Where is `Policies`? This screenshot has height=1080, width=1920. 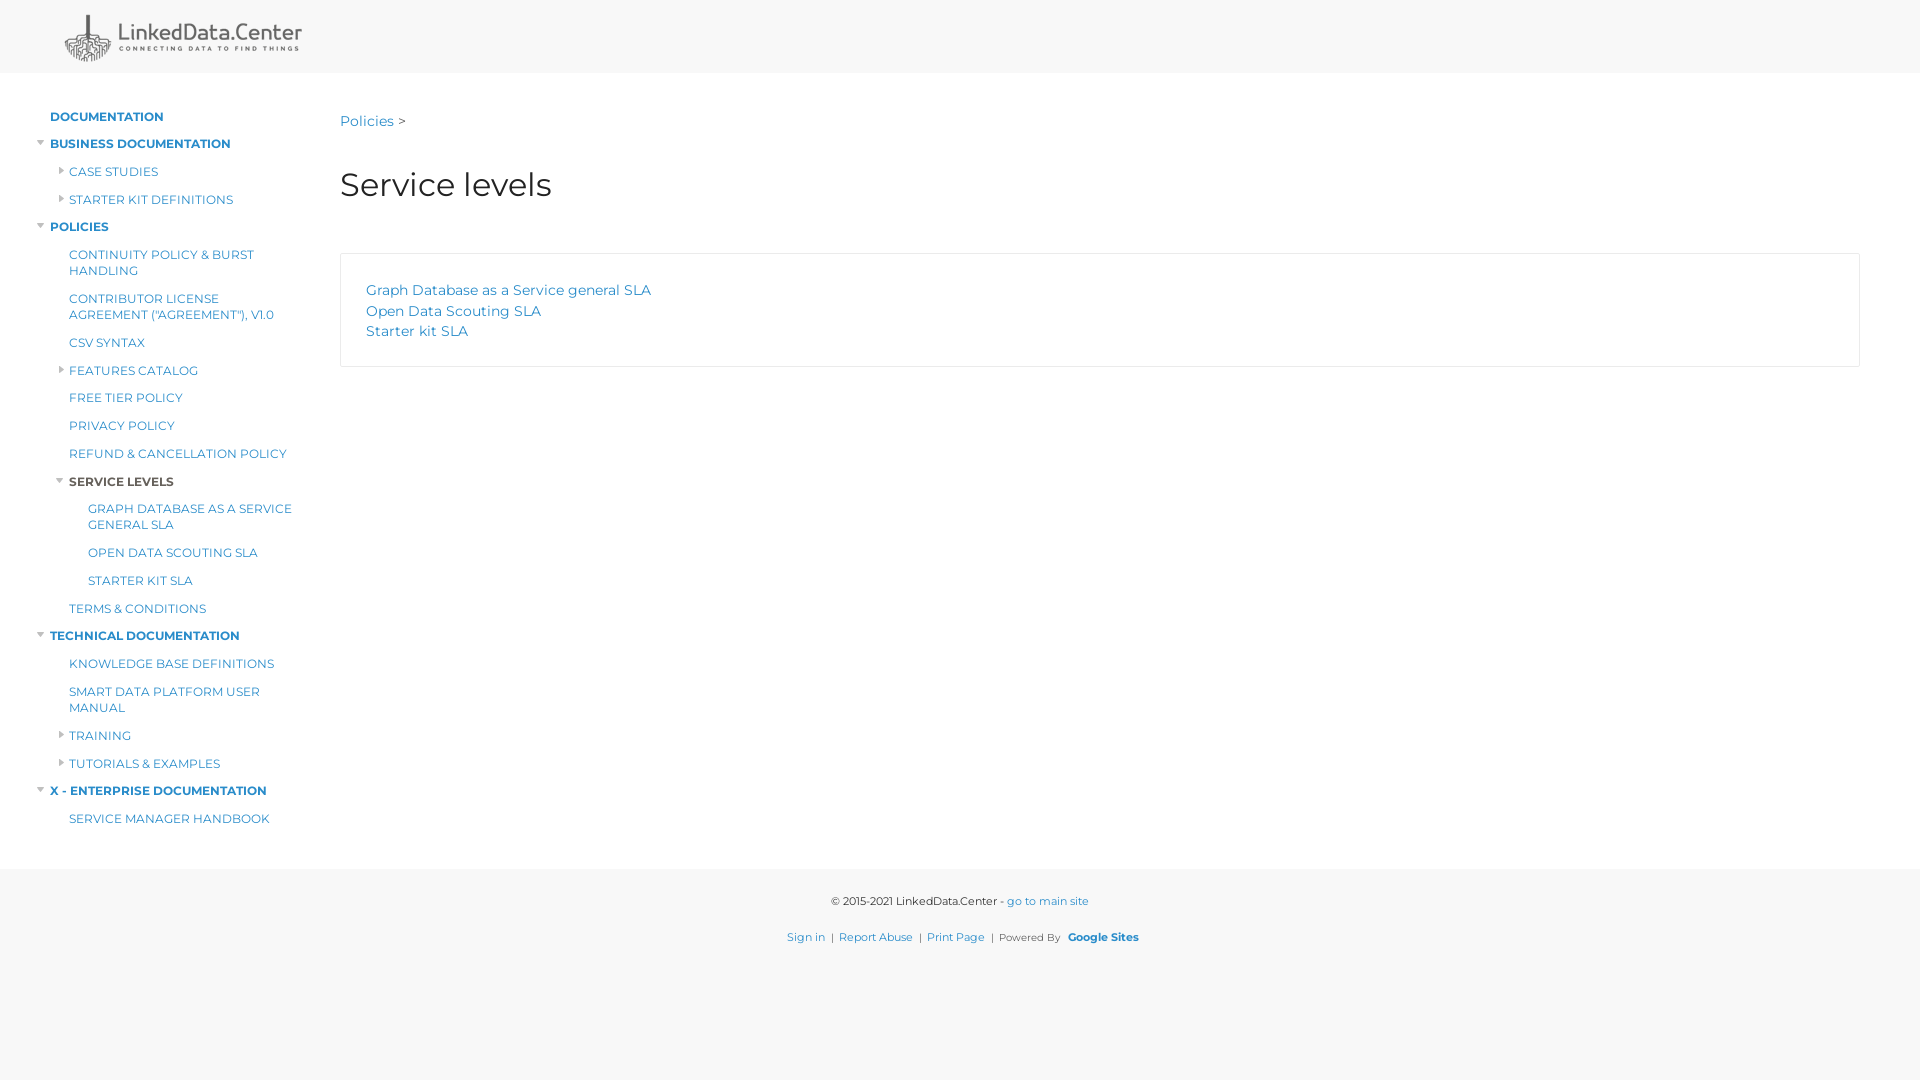
Policies is located at coordinates (367, 104).